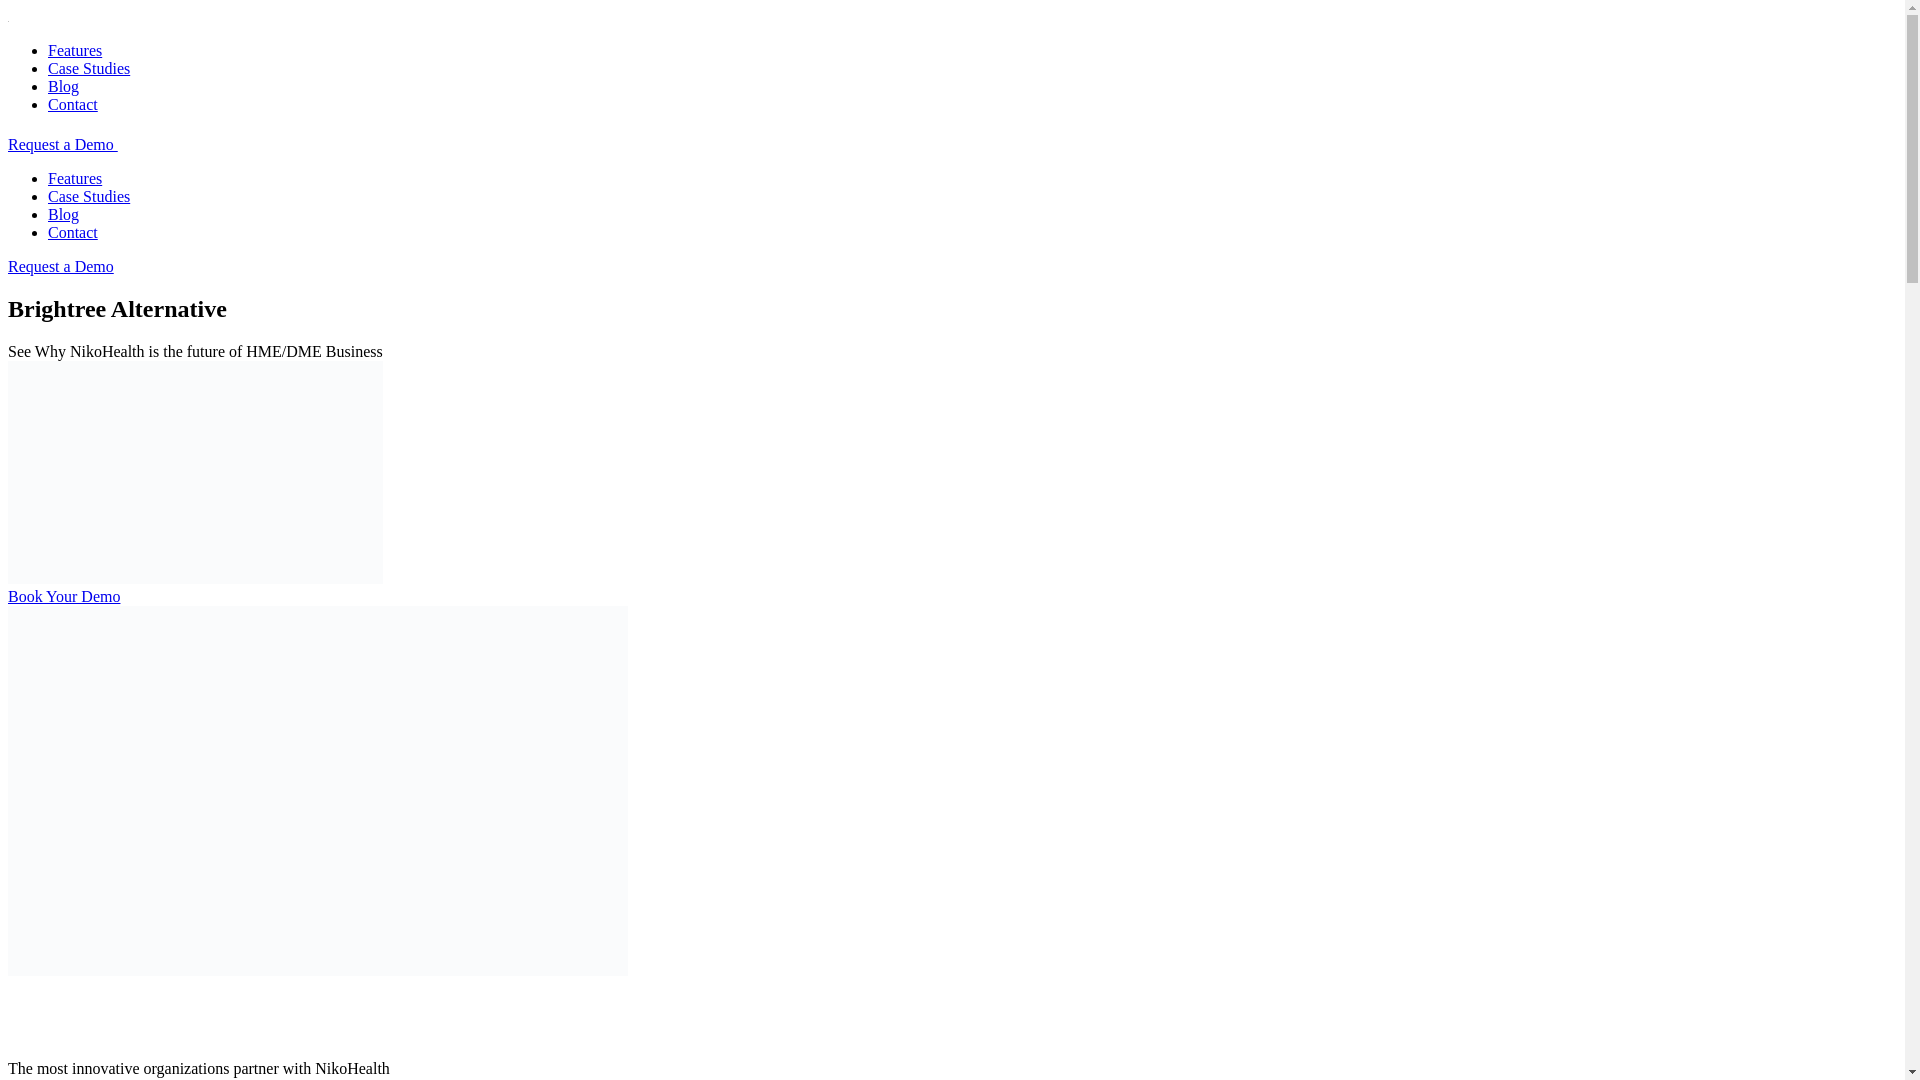 This screenshot has width=1920, height=1080. Describe the element at coordinates (63, 596) in the screenshot. I see `Book Your Demo` at that location.